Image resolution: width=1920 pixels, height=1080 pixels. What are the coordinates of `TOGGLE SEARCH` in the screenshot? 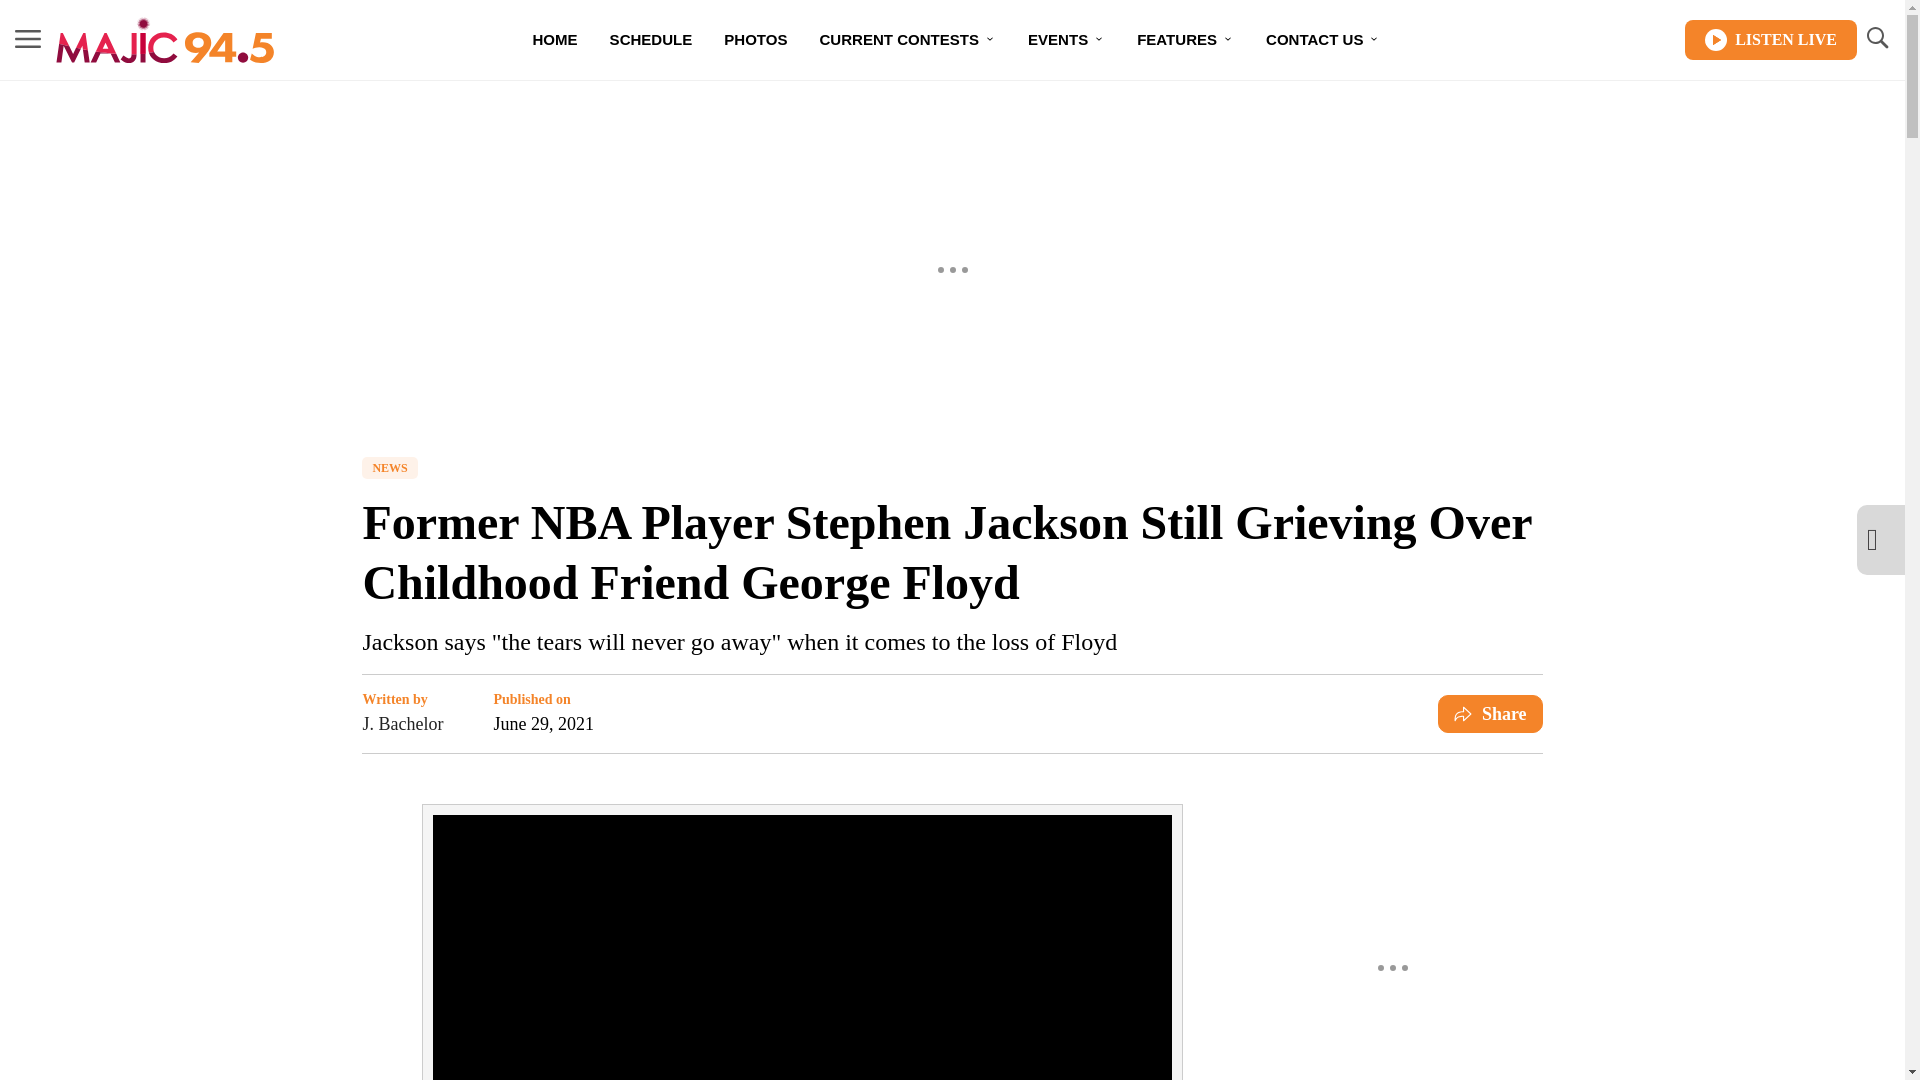 It's located at (1876, 38).